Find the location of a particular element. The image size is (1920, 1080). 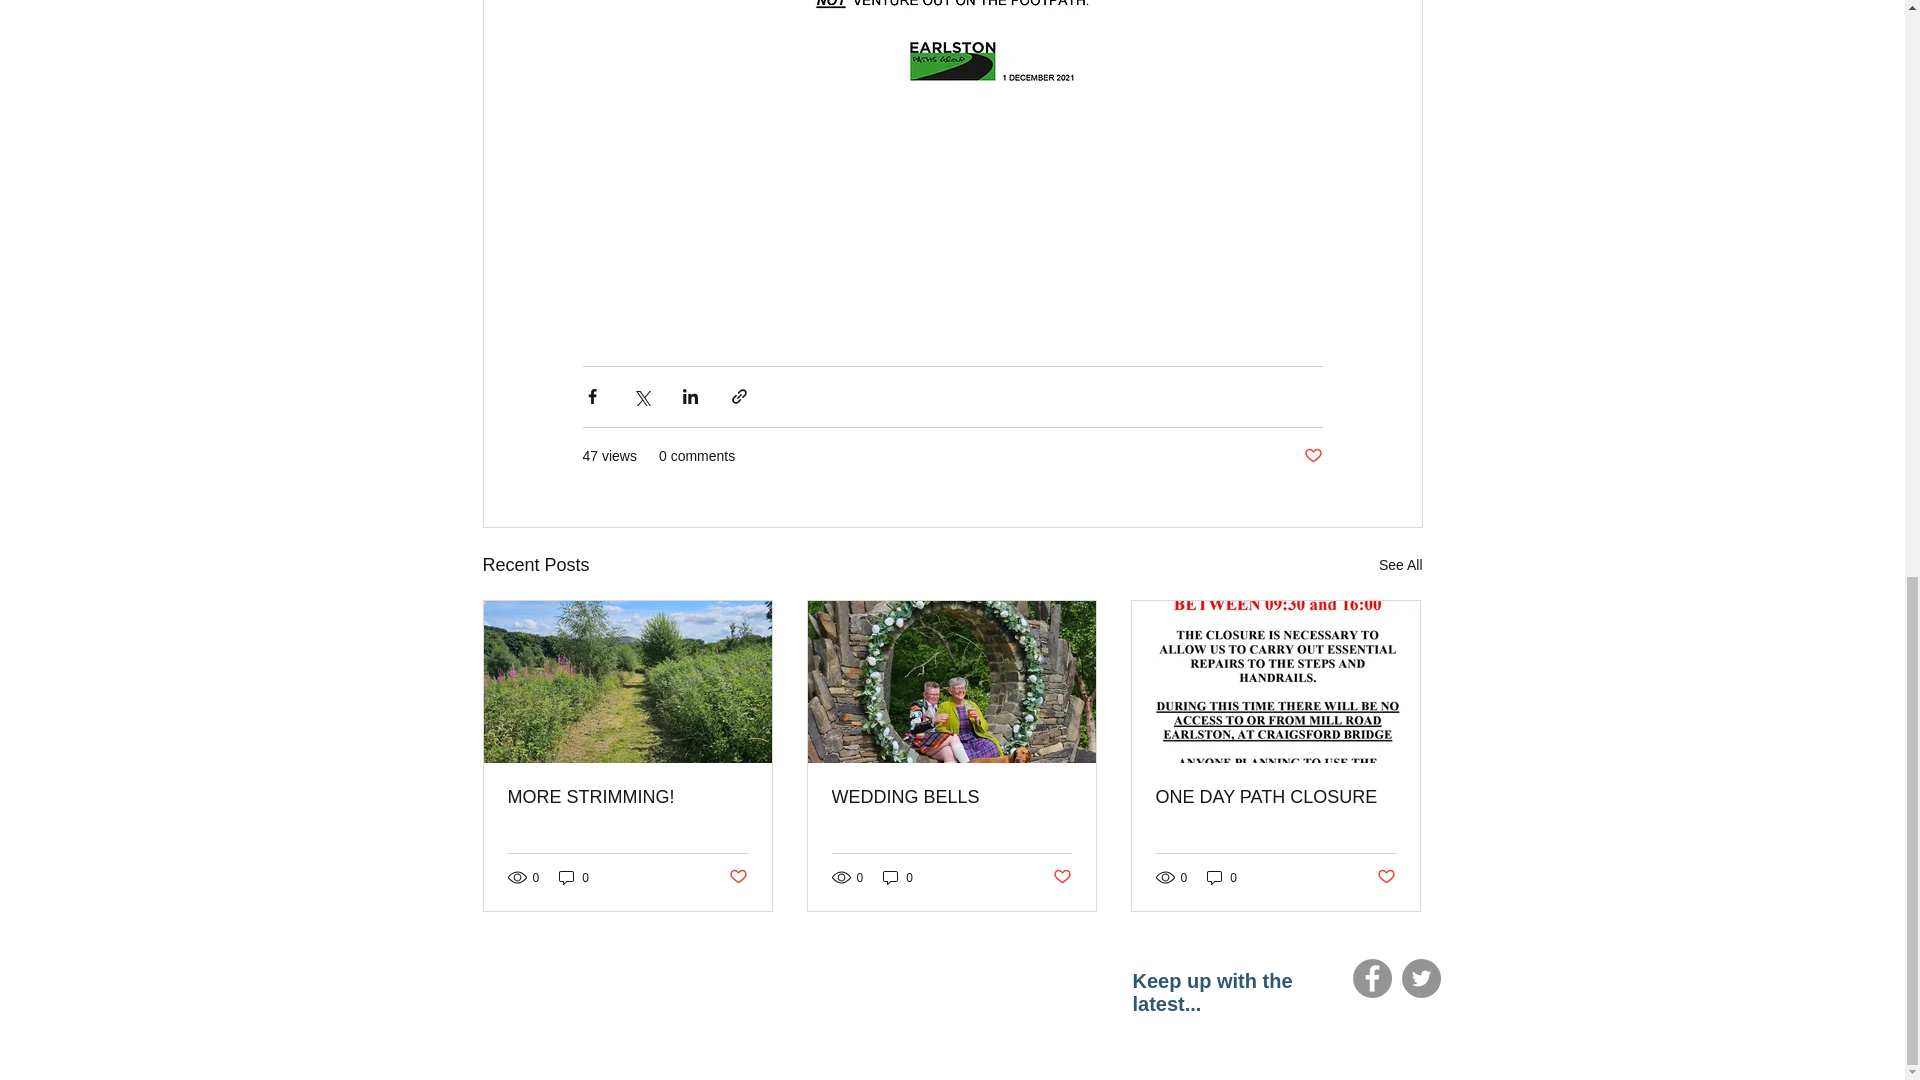

MORE STRIMMING! is located at coordinates (628, 797).